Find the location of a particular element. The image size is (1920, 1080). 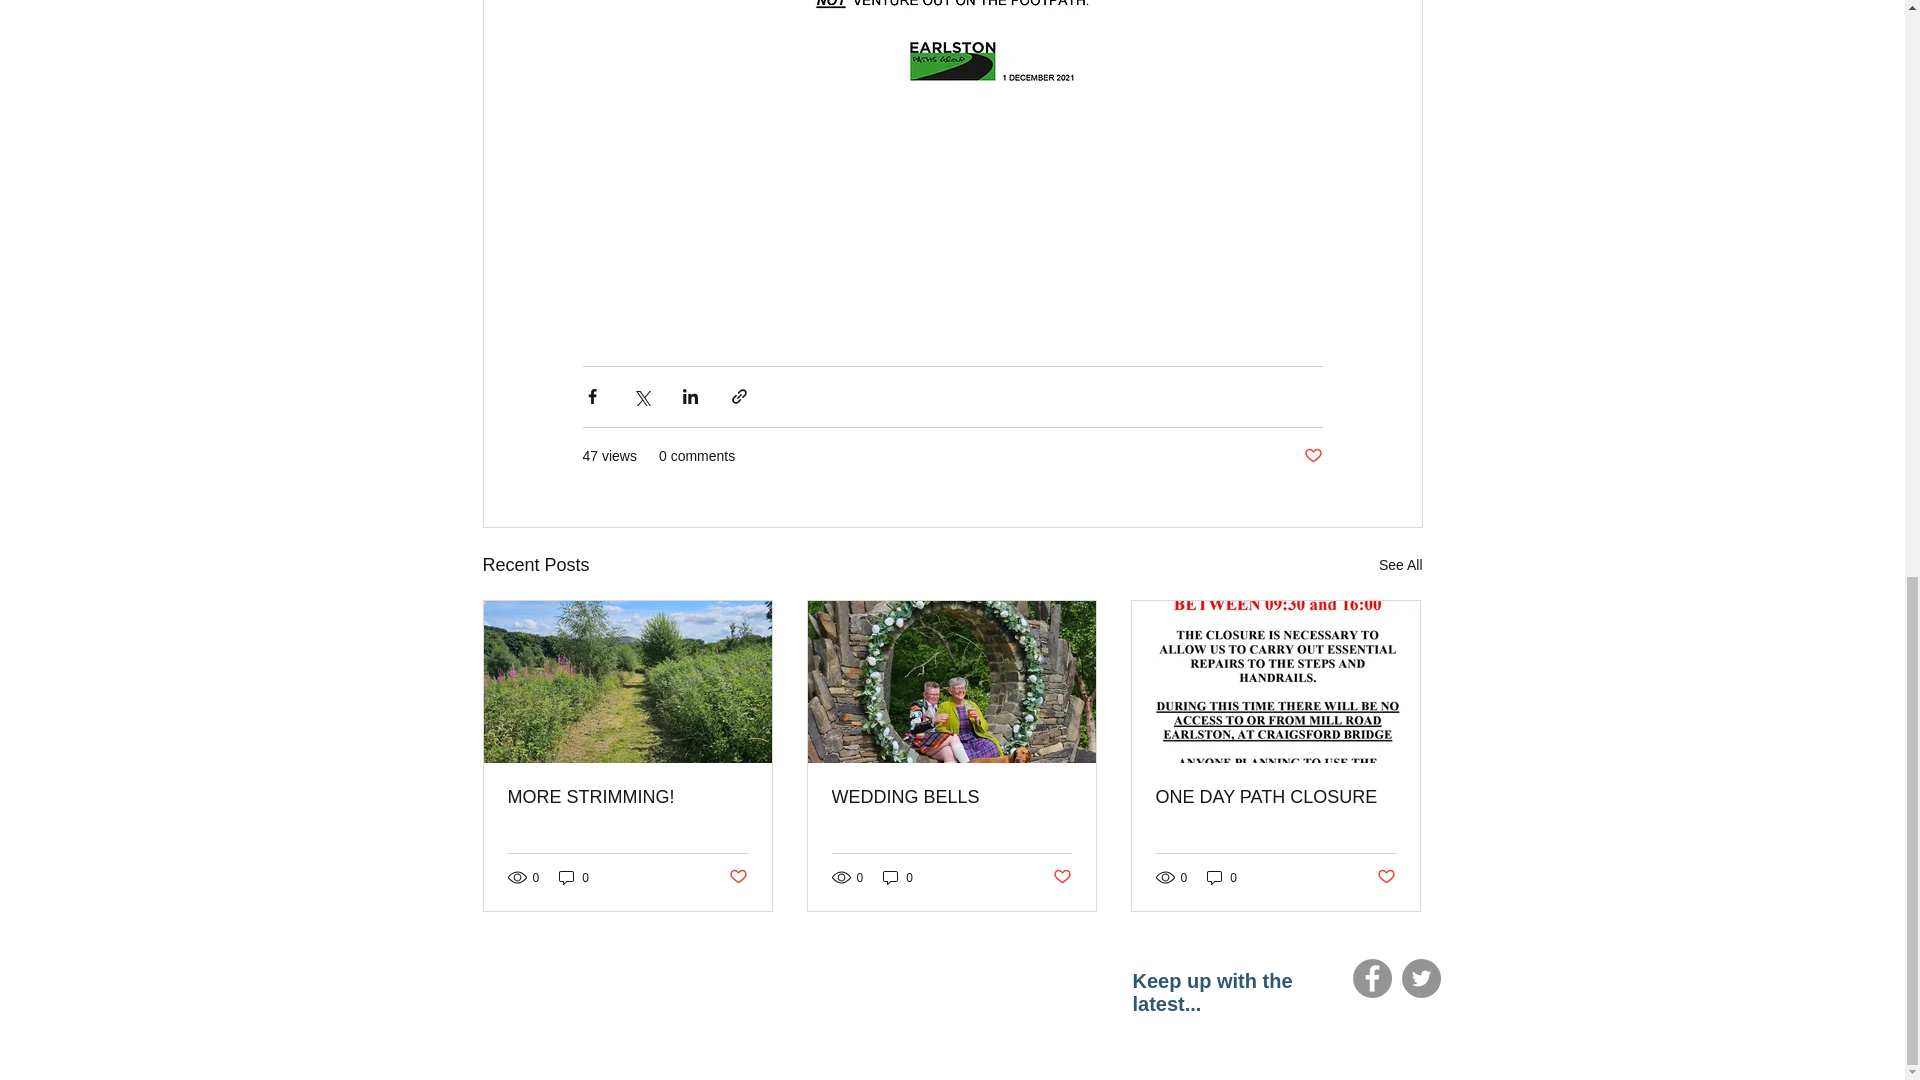

MORE STRIMMING! is located at coordinates (628, 797).